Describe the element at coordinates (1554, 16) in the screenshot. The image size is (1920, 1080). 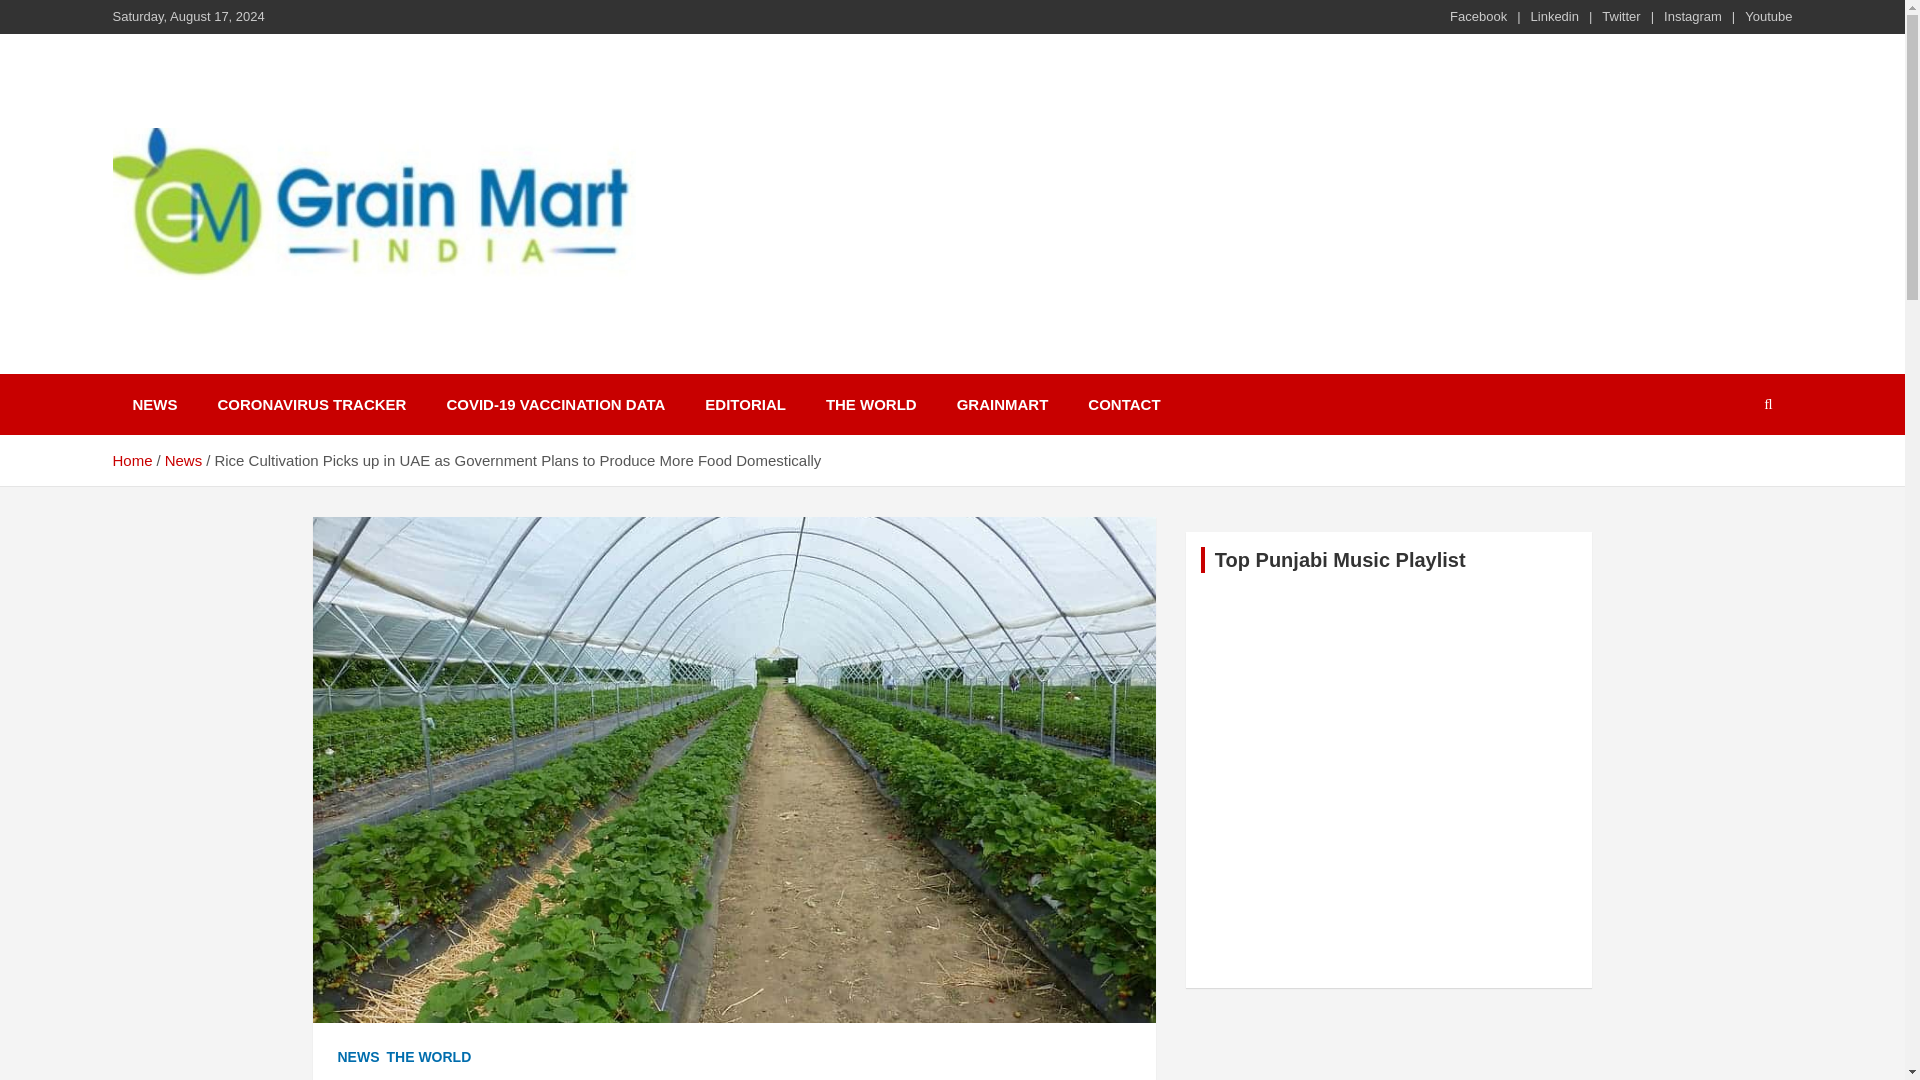
I see `Linkedin` at that location.